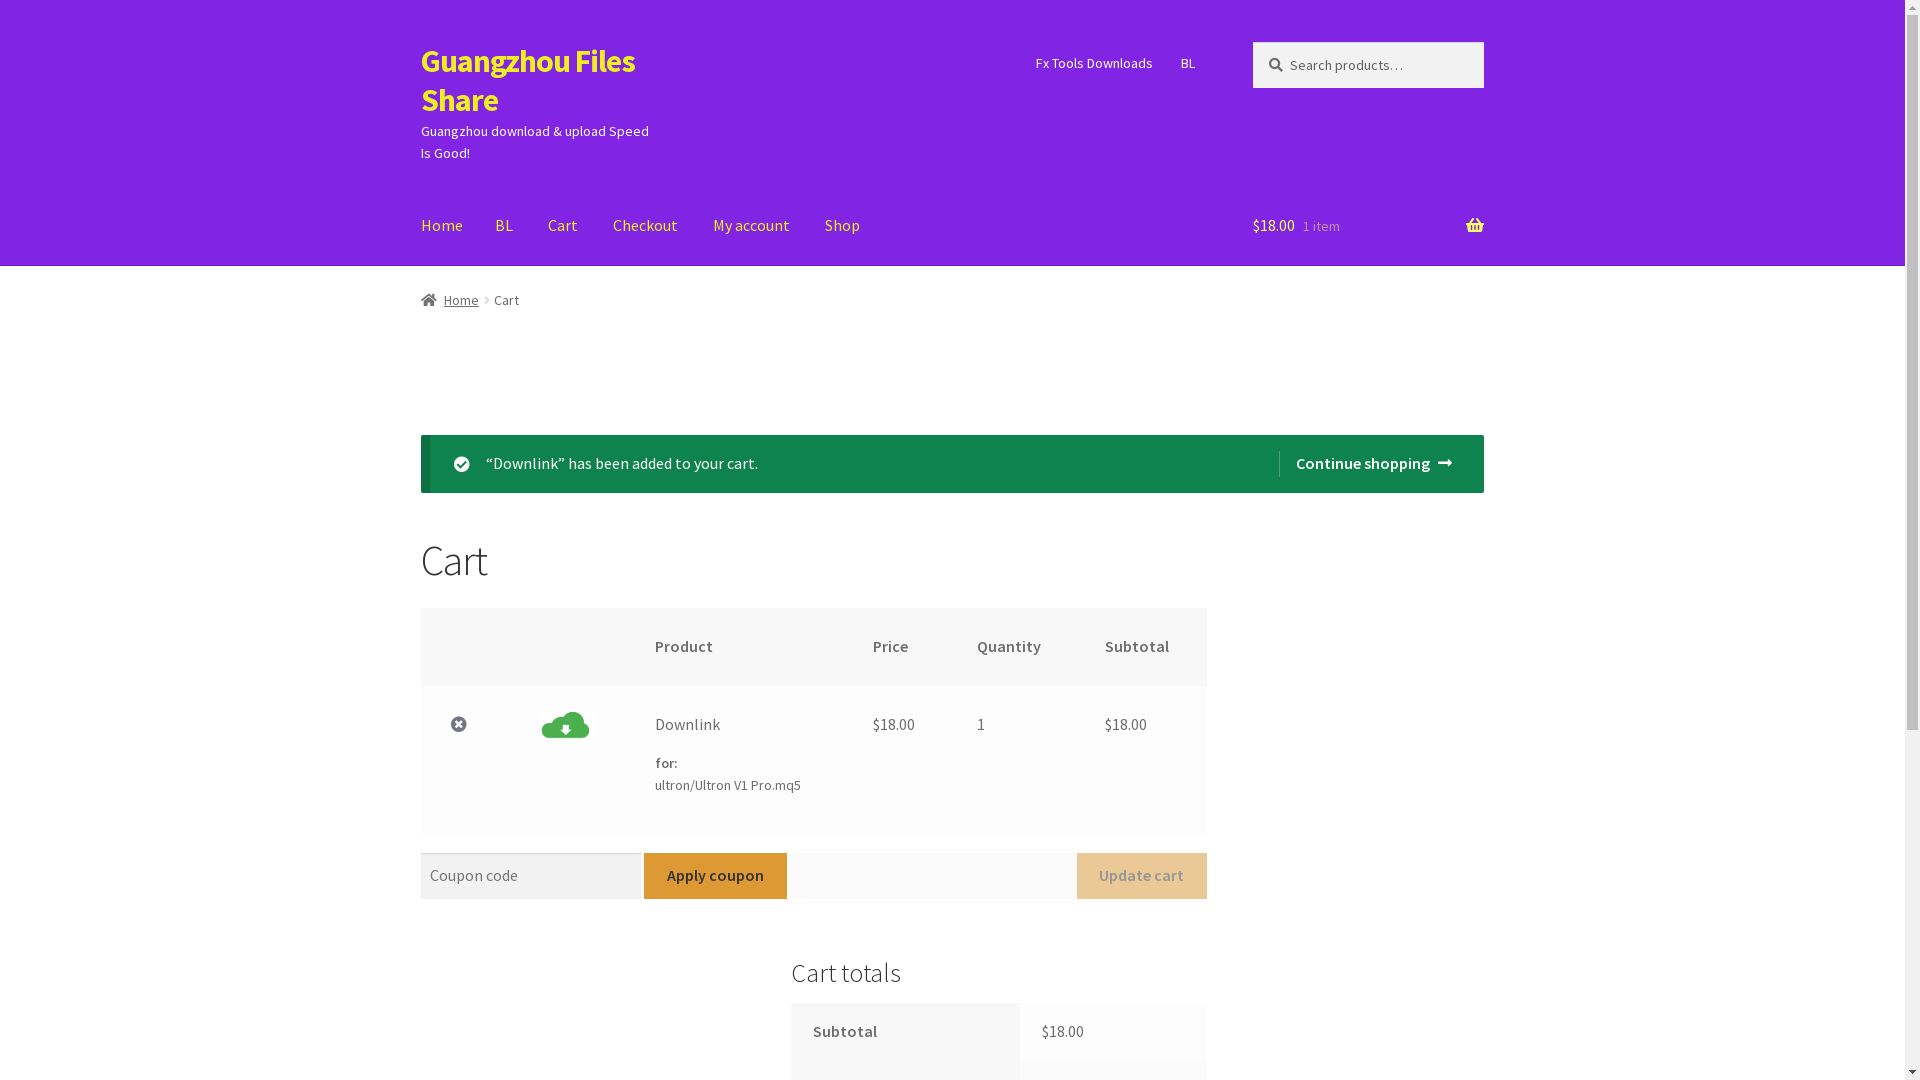 This screenshot has width=1920, height=1080. I want to click on Search, so click(1252, 42).